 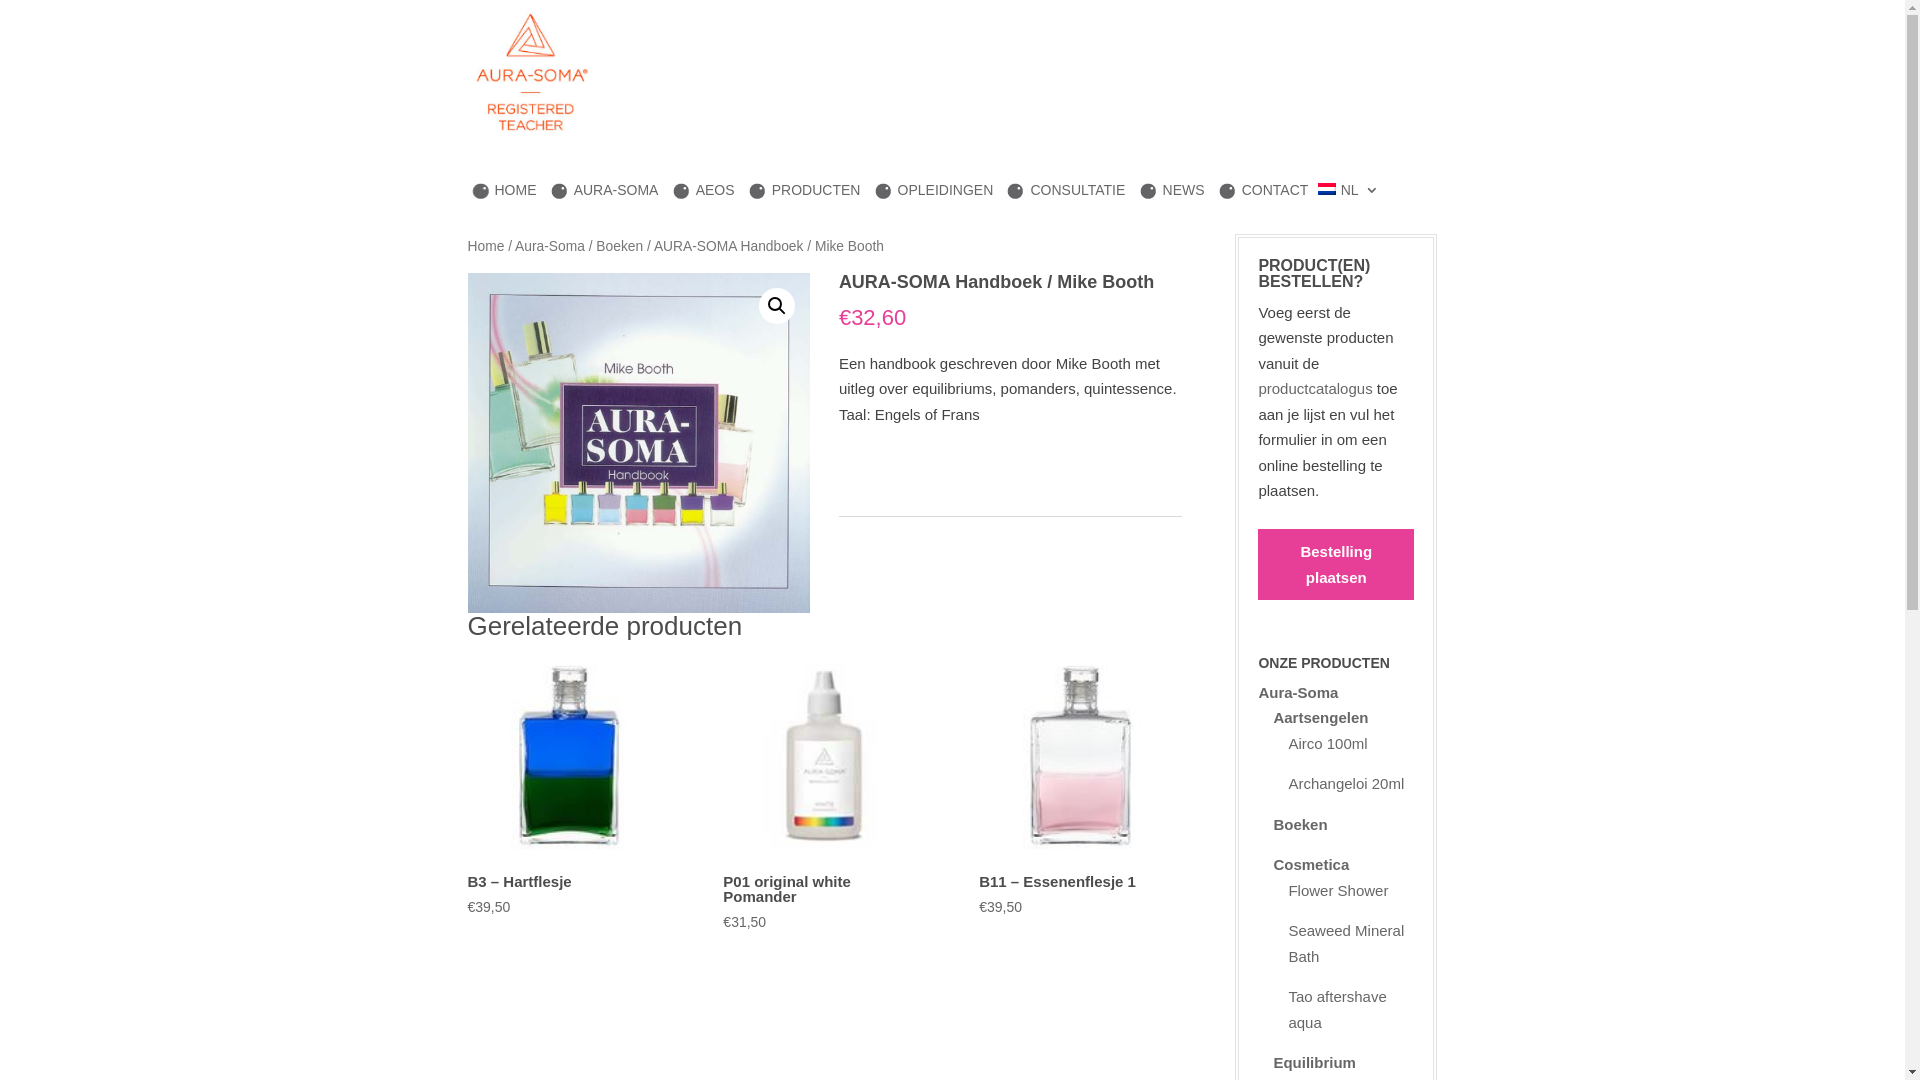 I want to click on Seaweed Mineral Bath, so click(x=1346, y=944).